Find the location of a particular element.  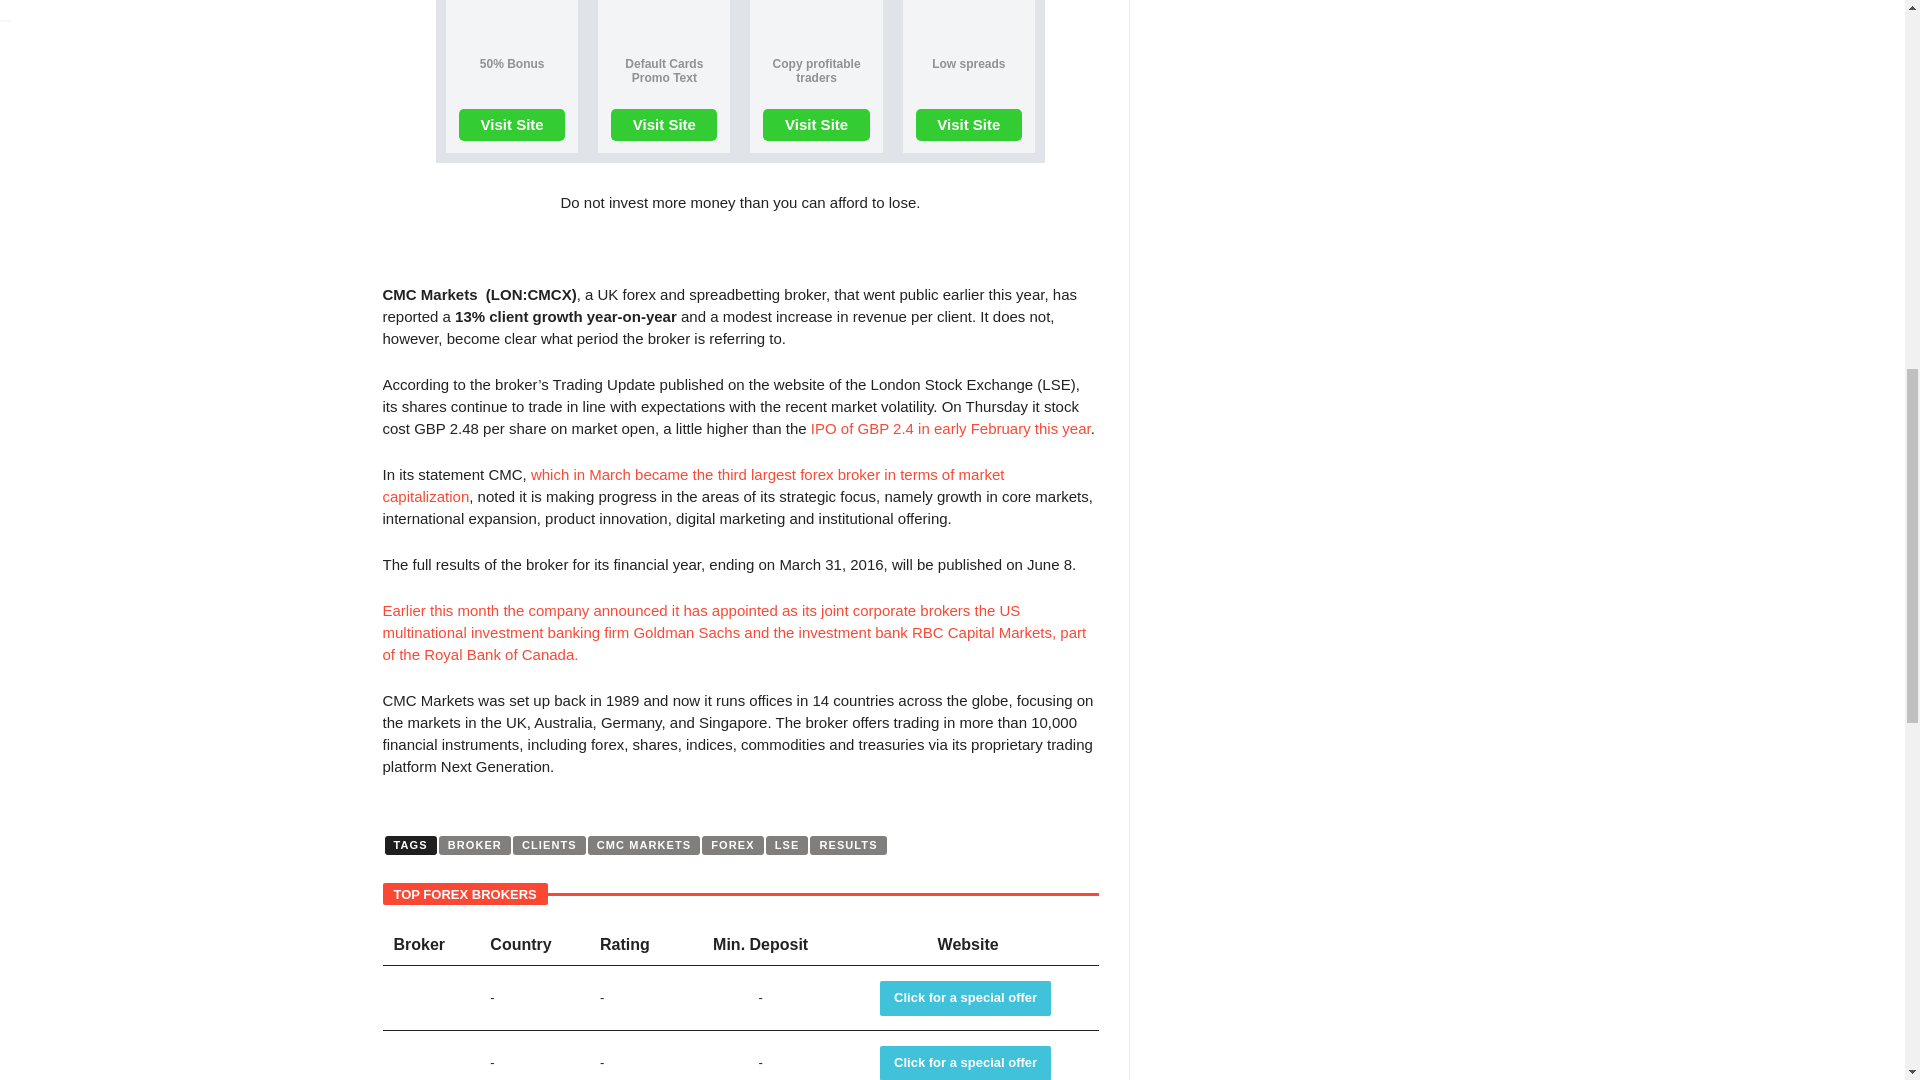

Visit Site is located at coordinates (968, 125).